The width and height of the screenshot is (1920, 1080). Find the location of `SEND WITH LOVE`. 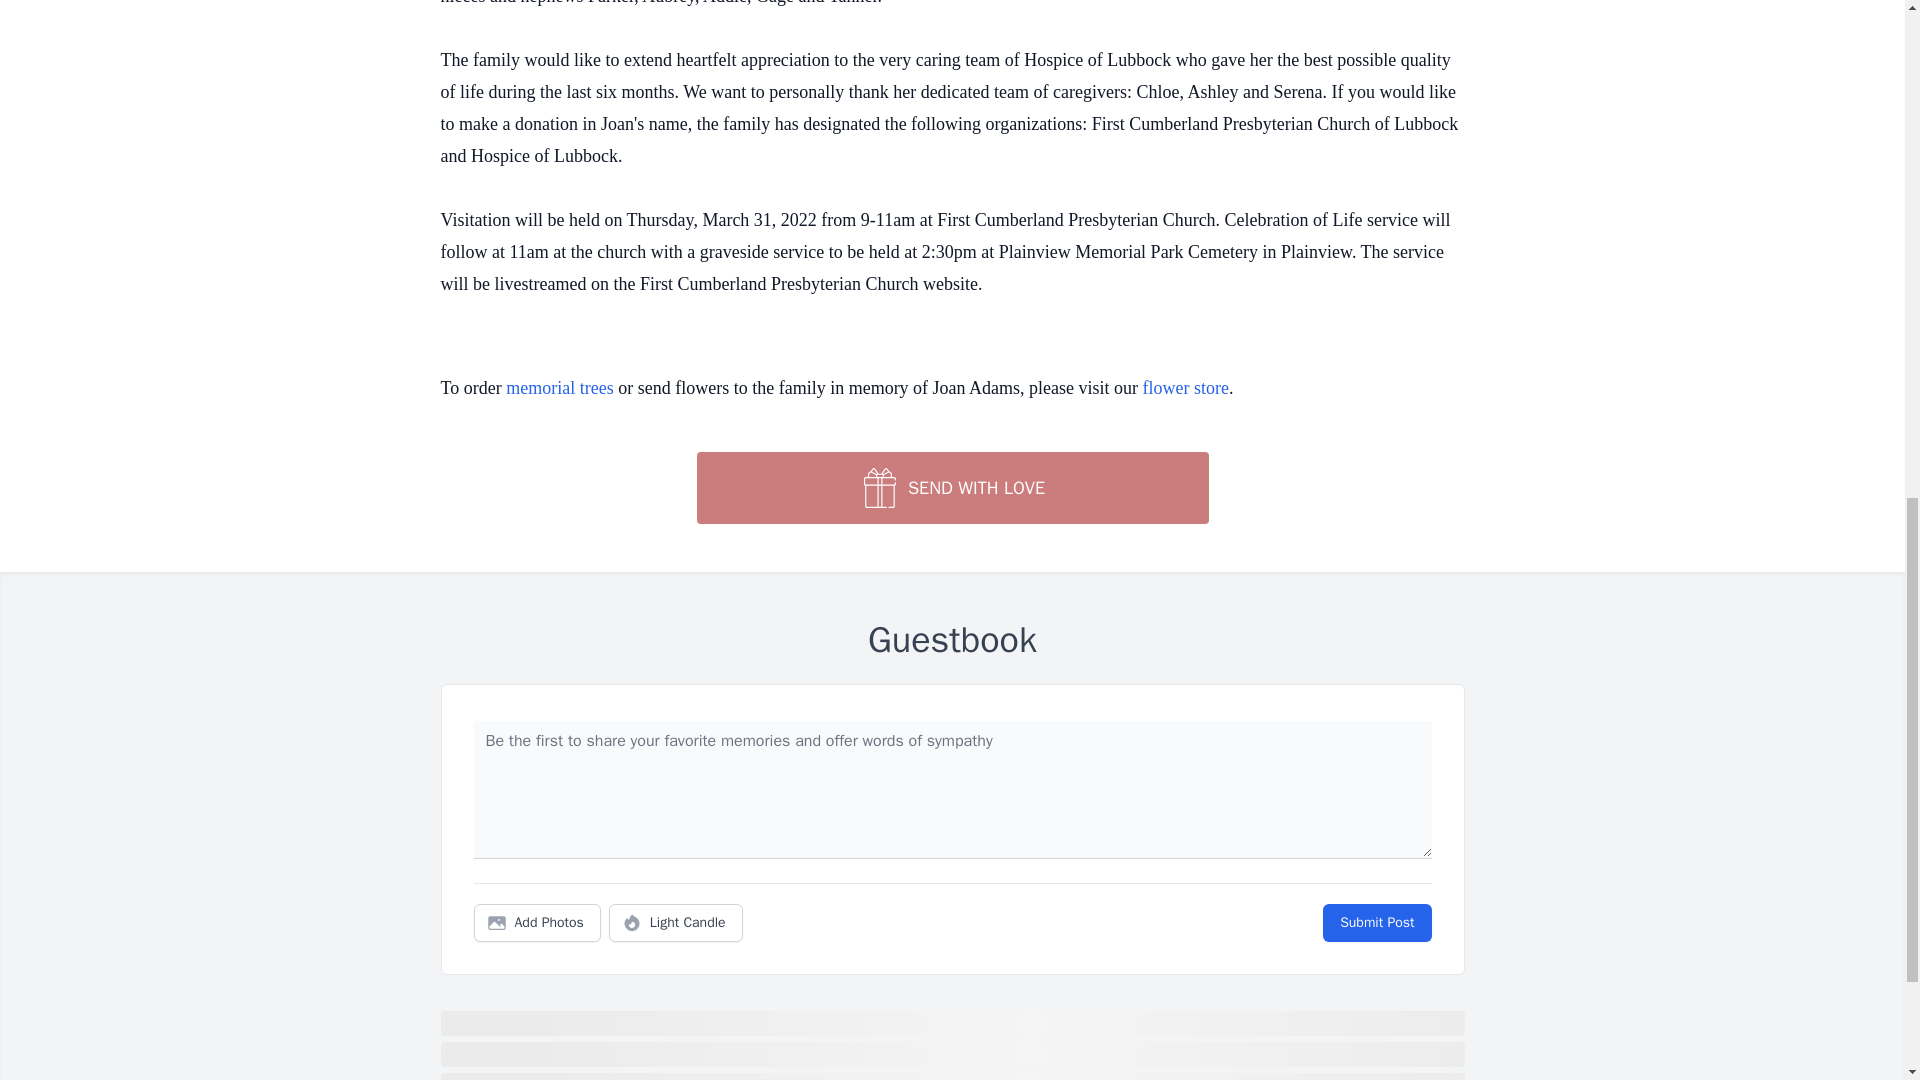

SEND WITH LOVE is located at coordinates (951, 488).